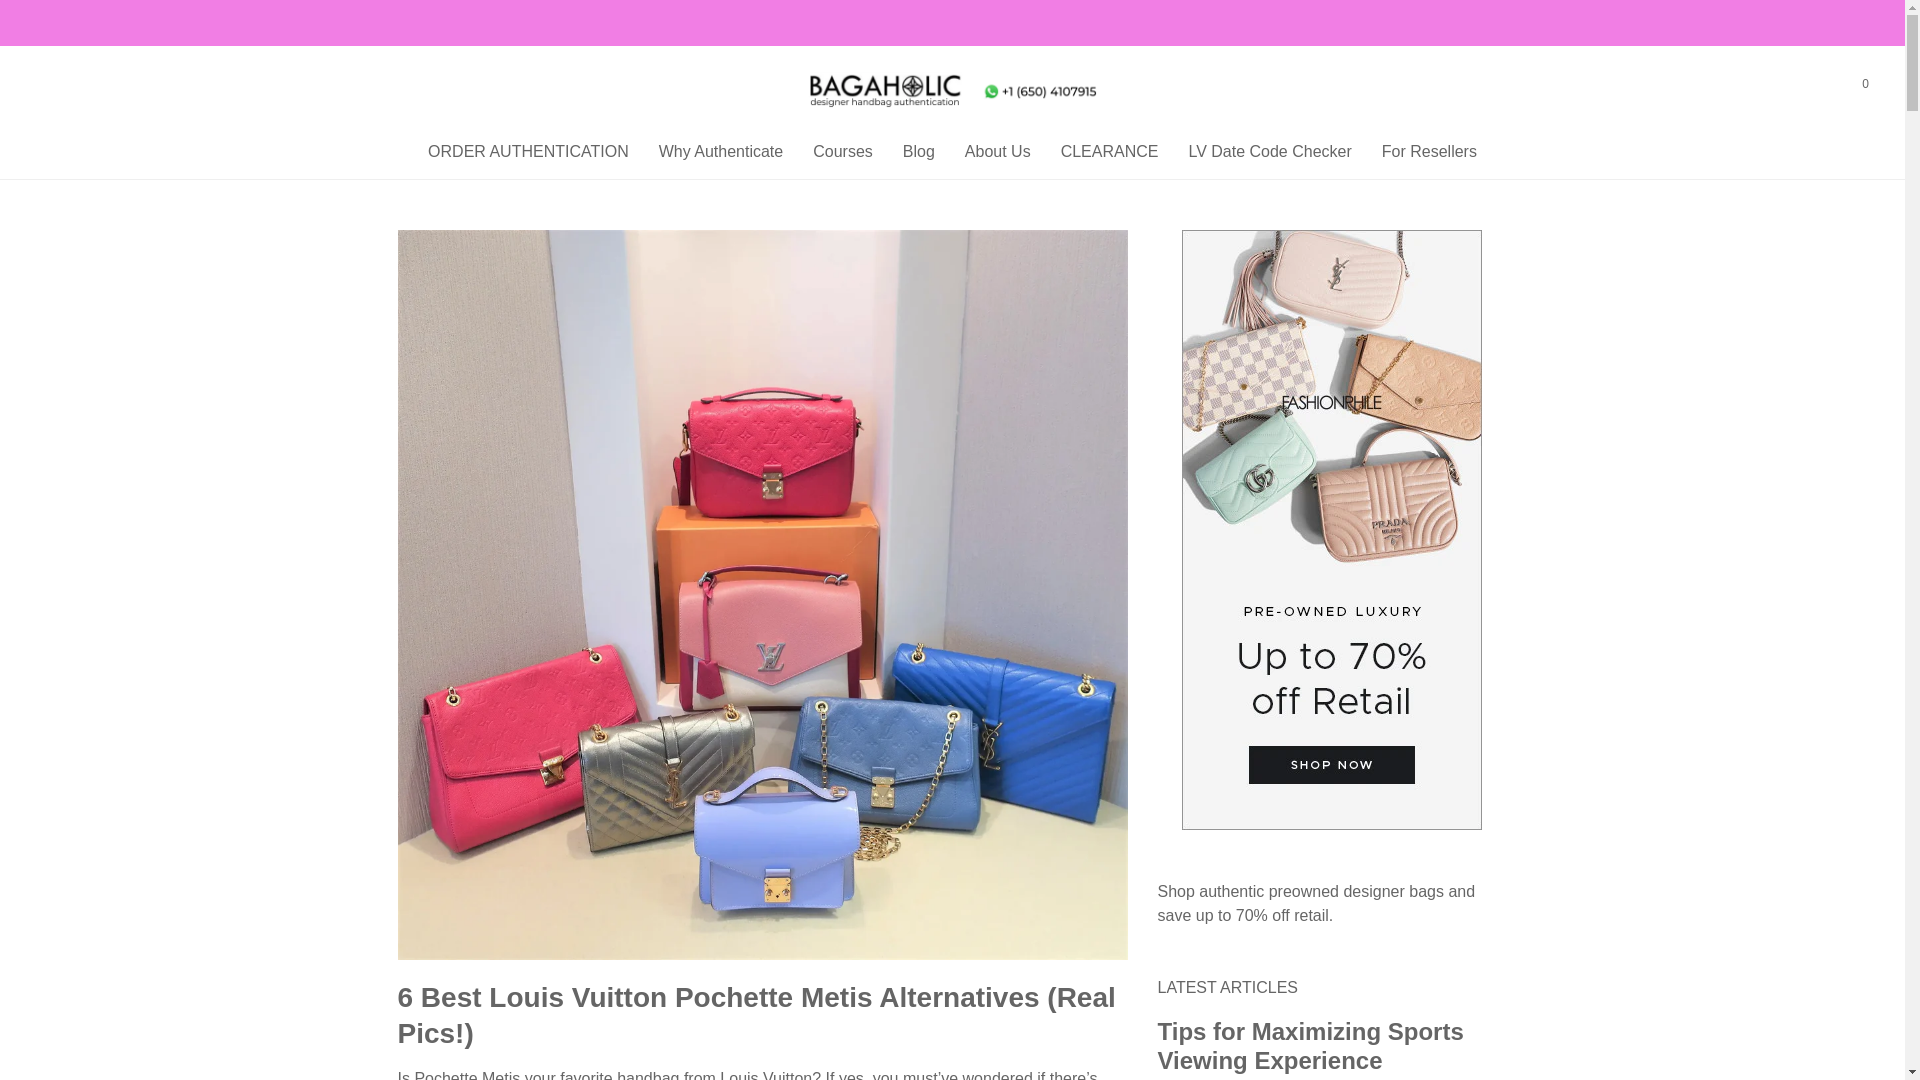  What do you see at coordinates (1864, 84) in the screenshot?
I see `0` at bounding box center [1864, 84].